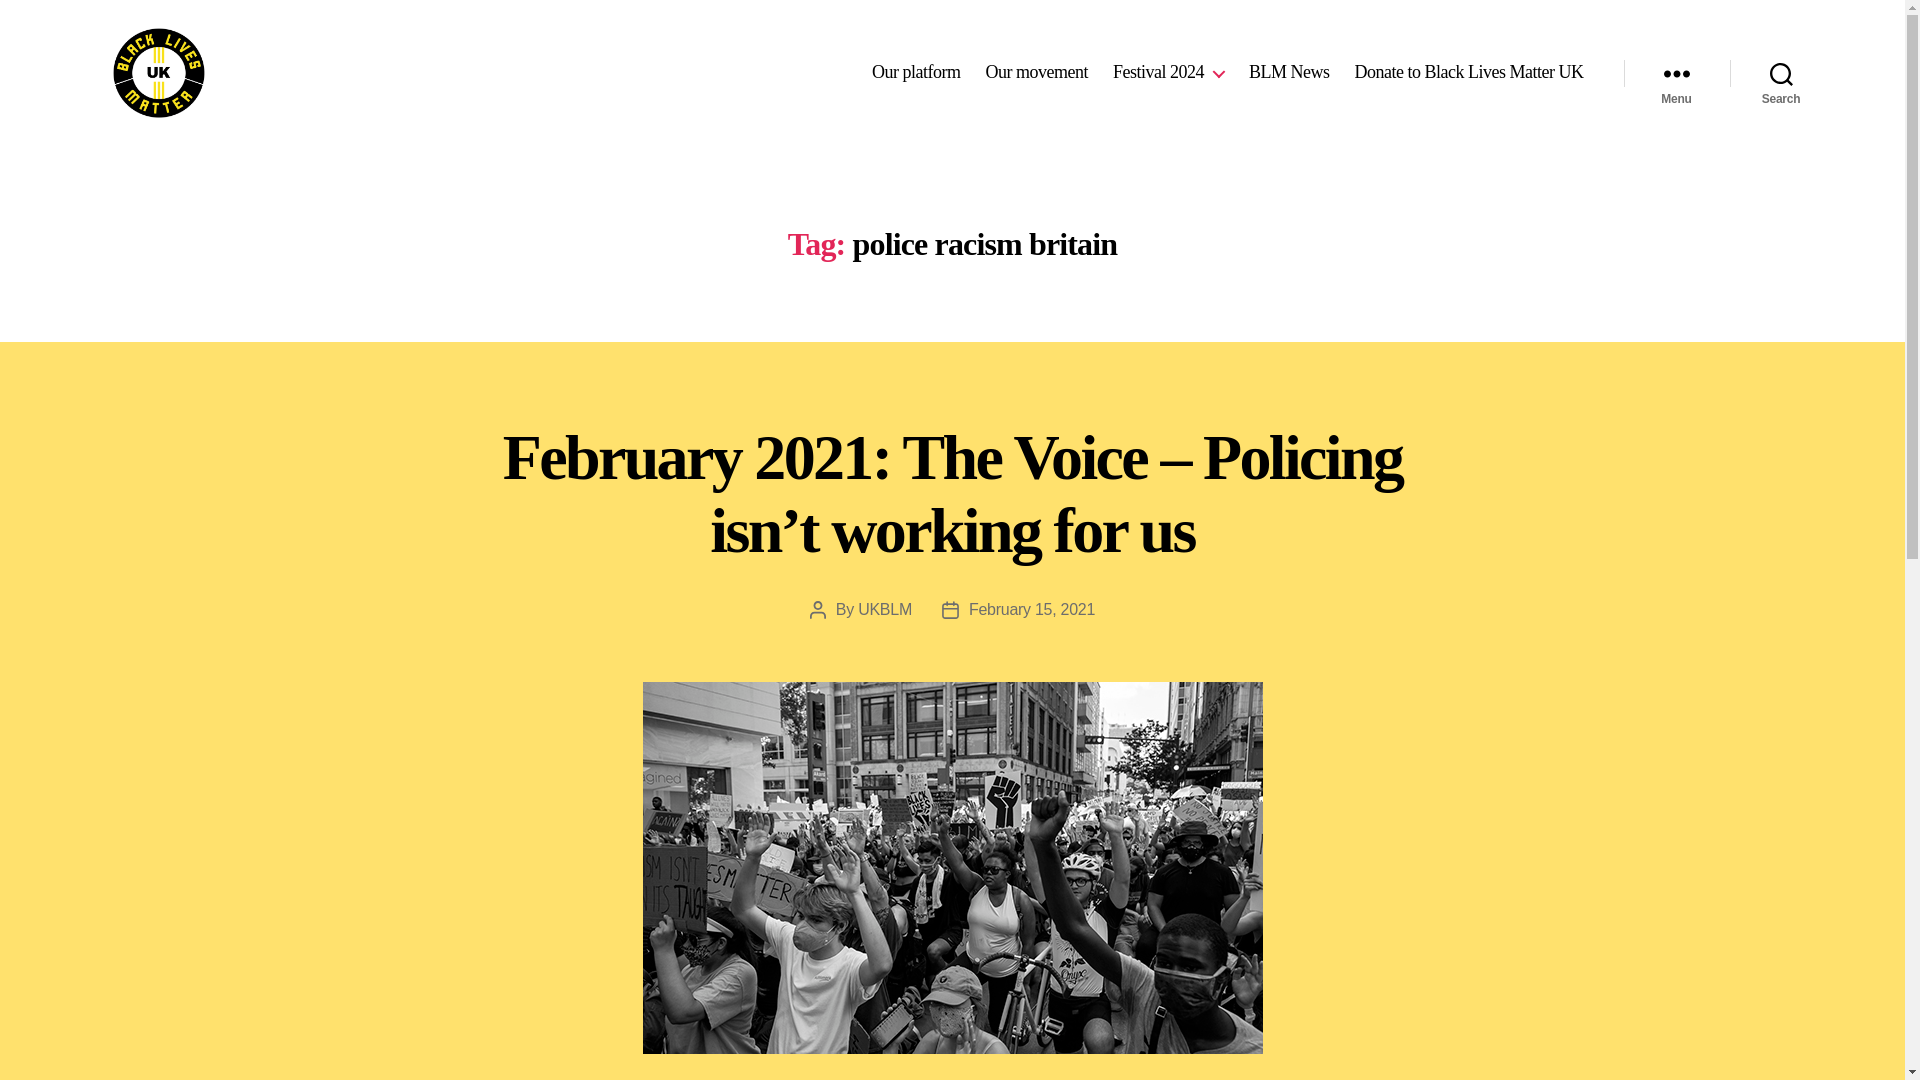  I want to click on Search, so click(1781, 72).